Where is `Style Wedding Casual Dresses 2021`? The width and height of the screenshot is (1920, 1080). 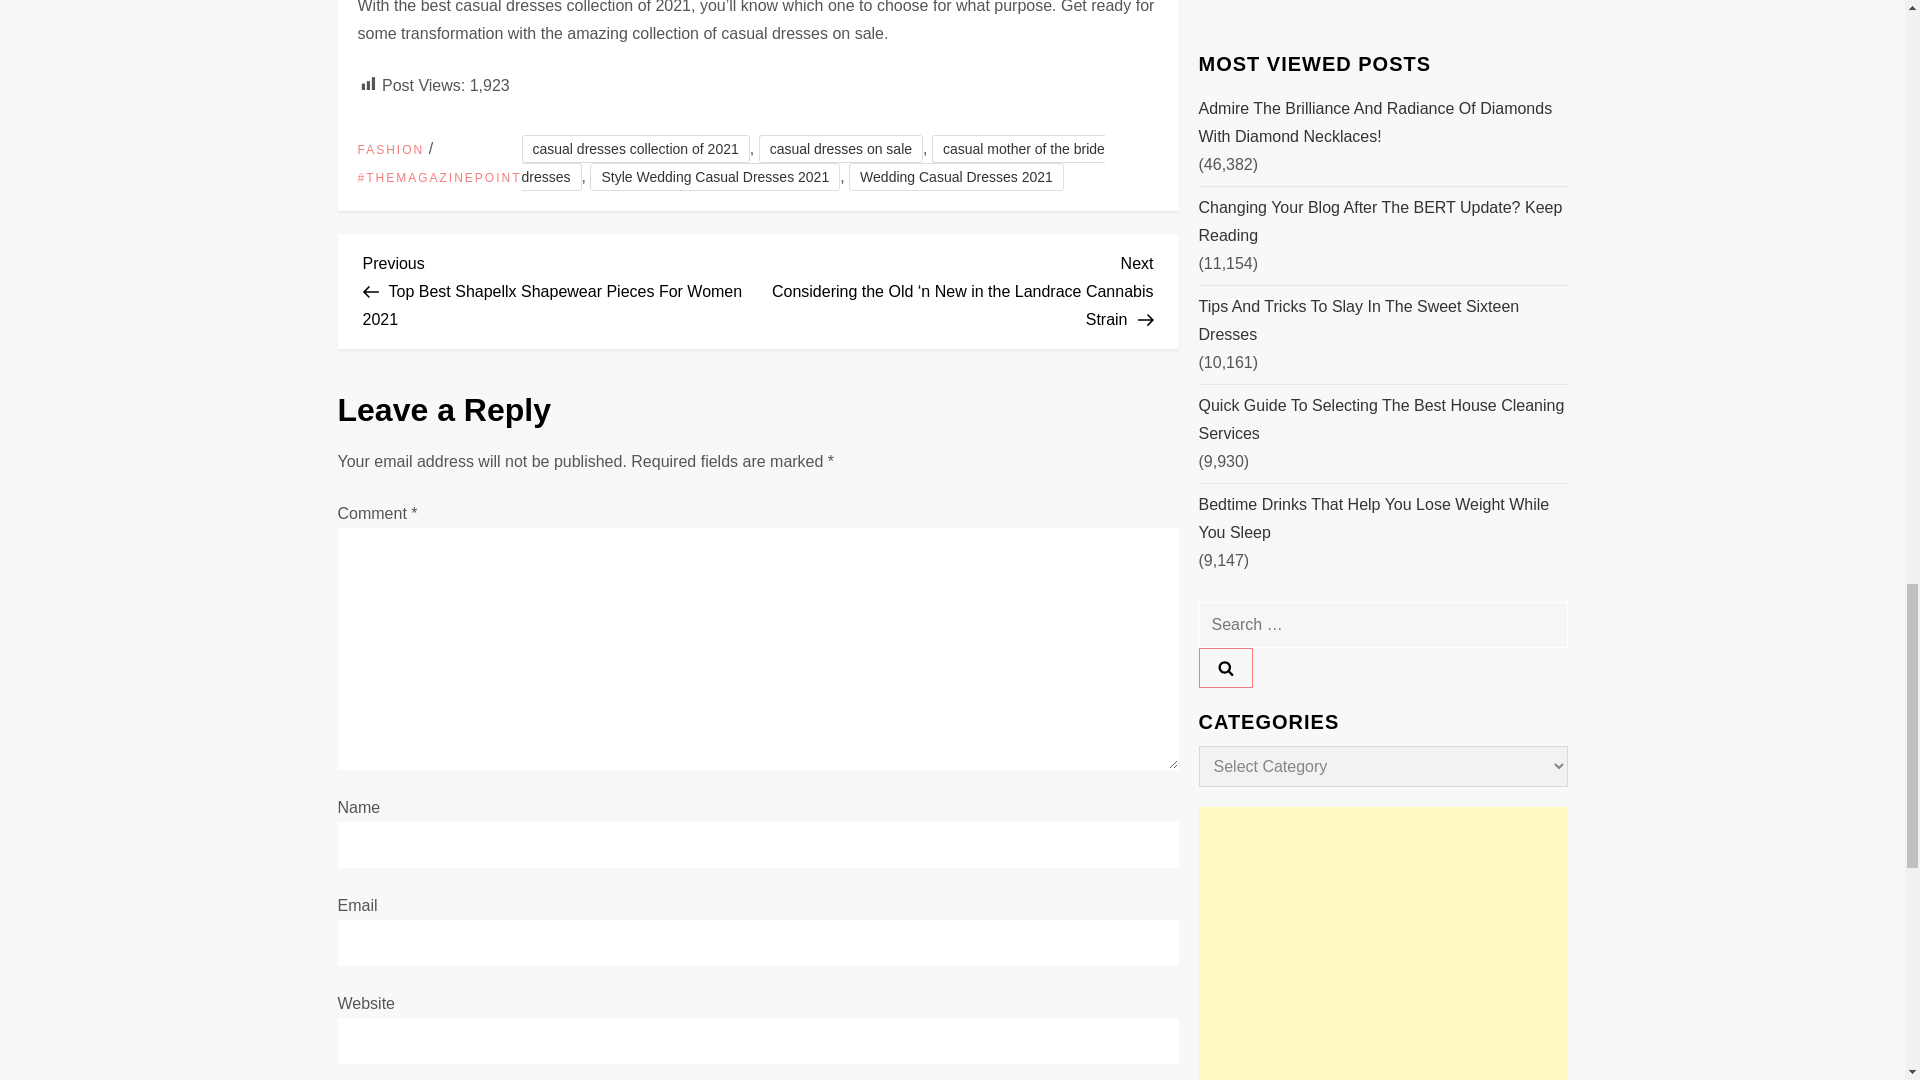
Style Wedding Casual Dresses 2021 is located at coordinates (714, 177).